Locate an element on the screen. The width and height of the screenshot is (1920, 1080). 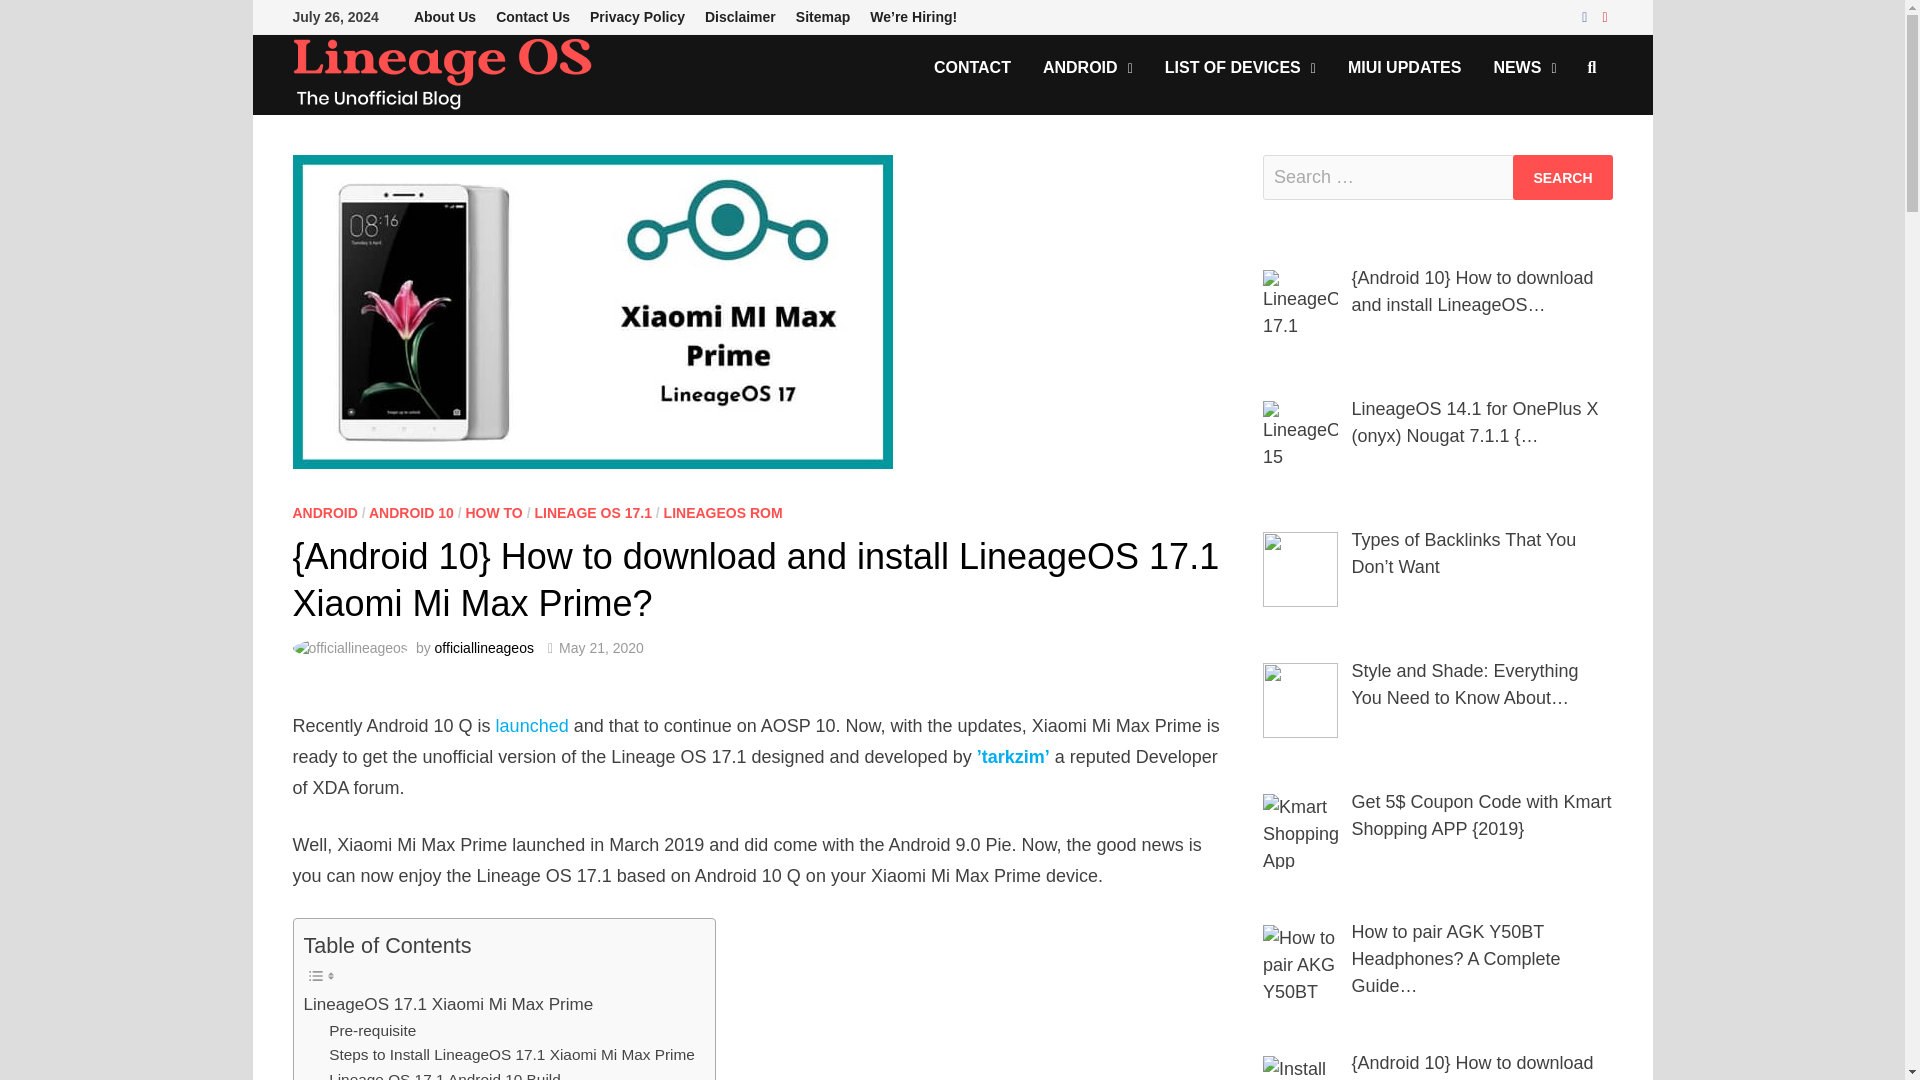
ANDROID is located at coordinates (1088, 67).